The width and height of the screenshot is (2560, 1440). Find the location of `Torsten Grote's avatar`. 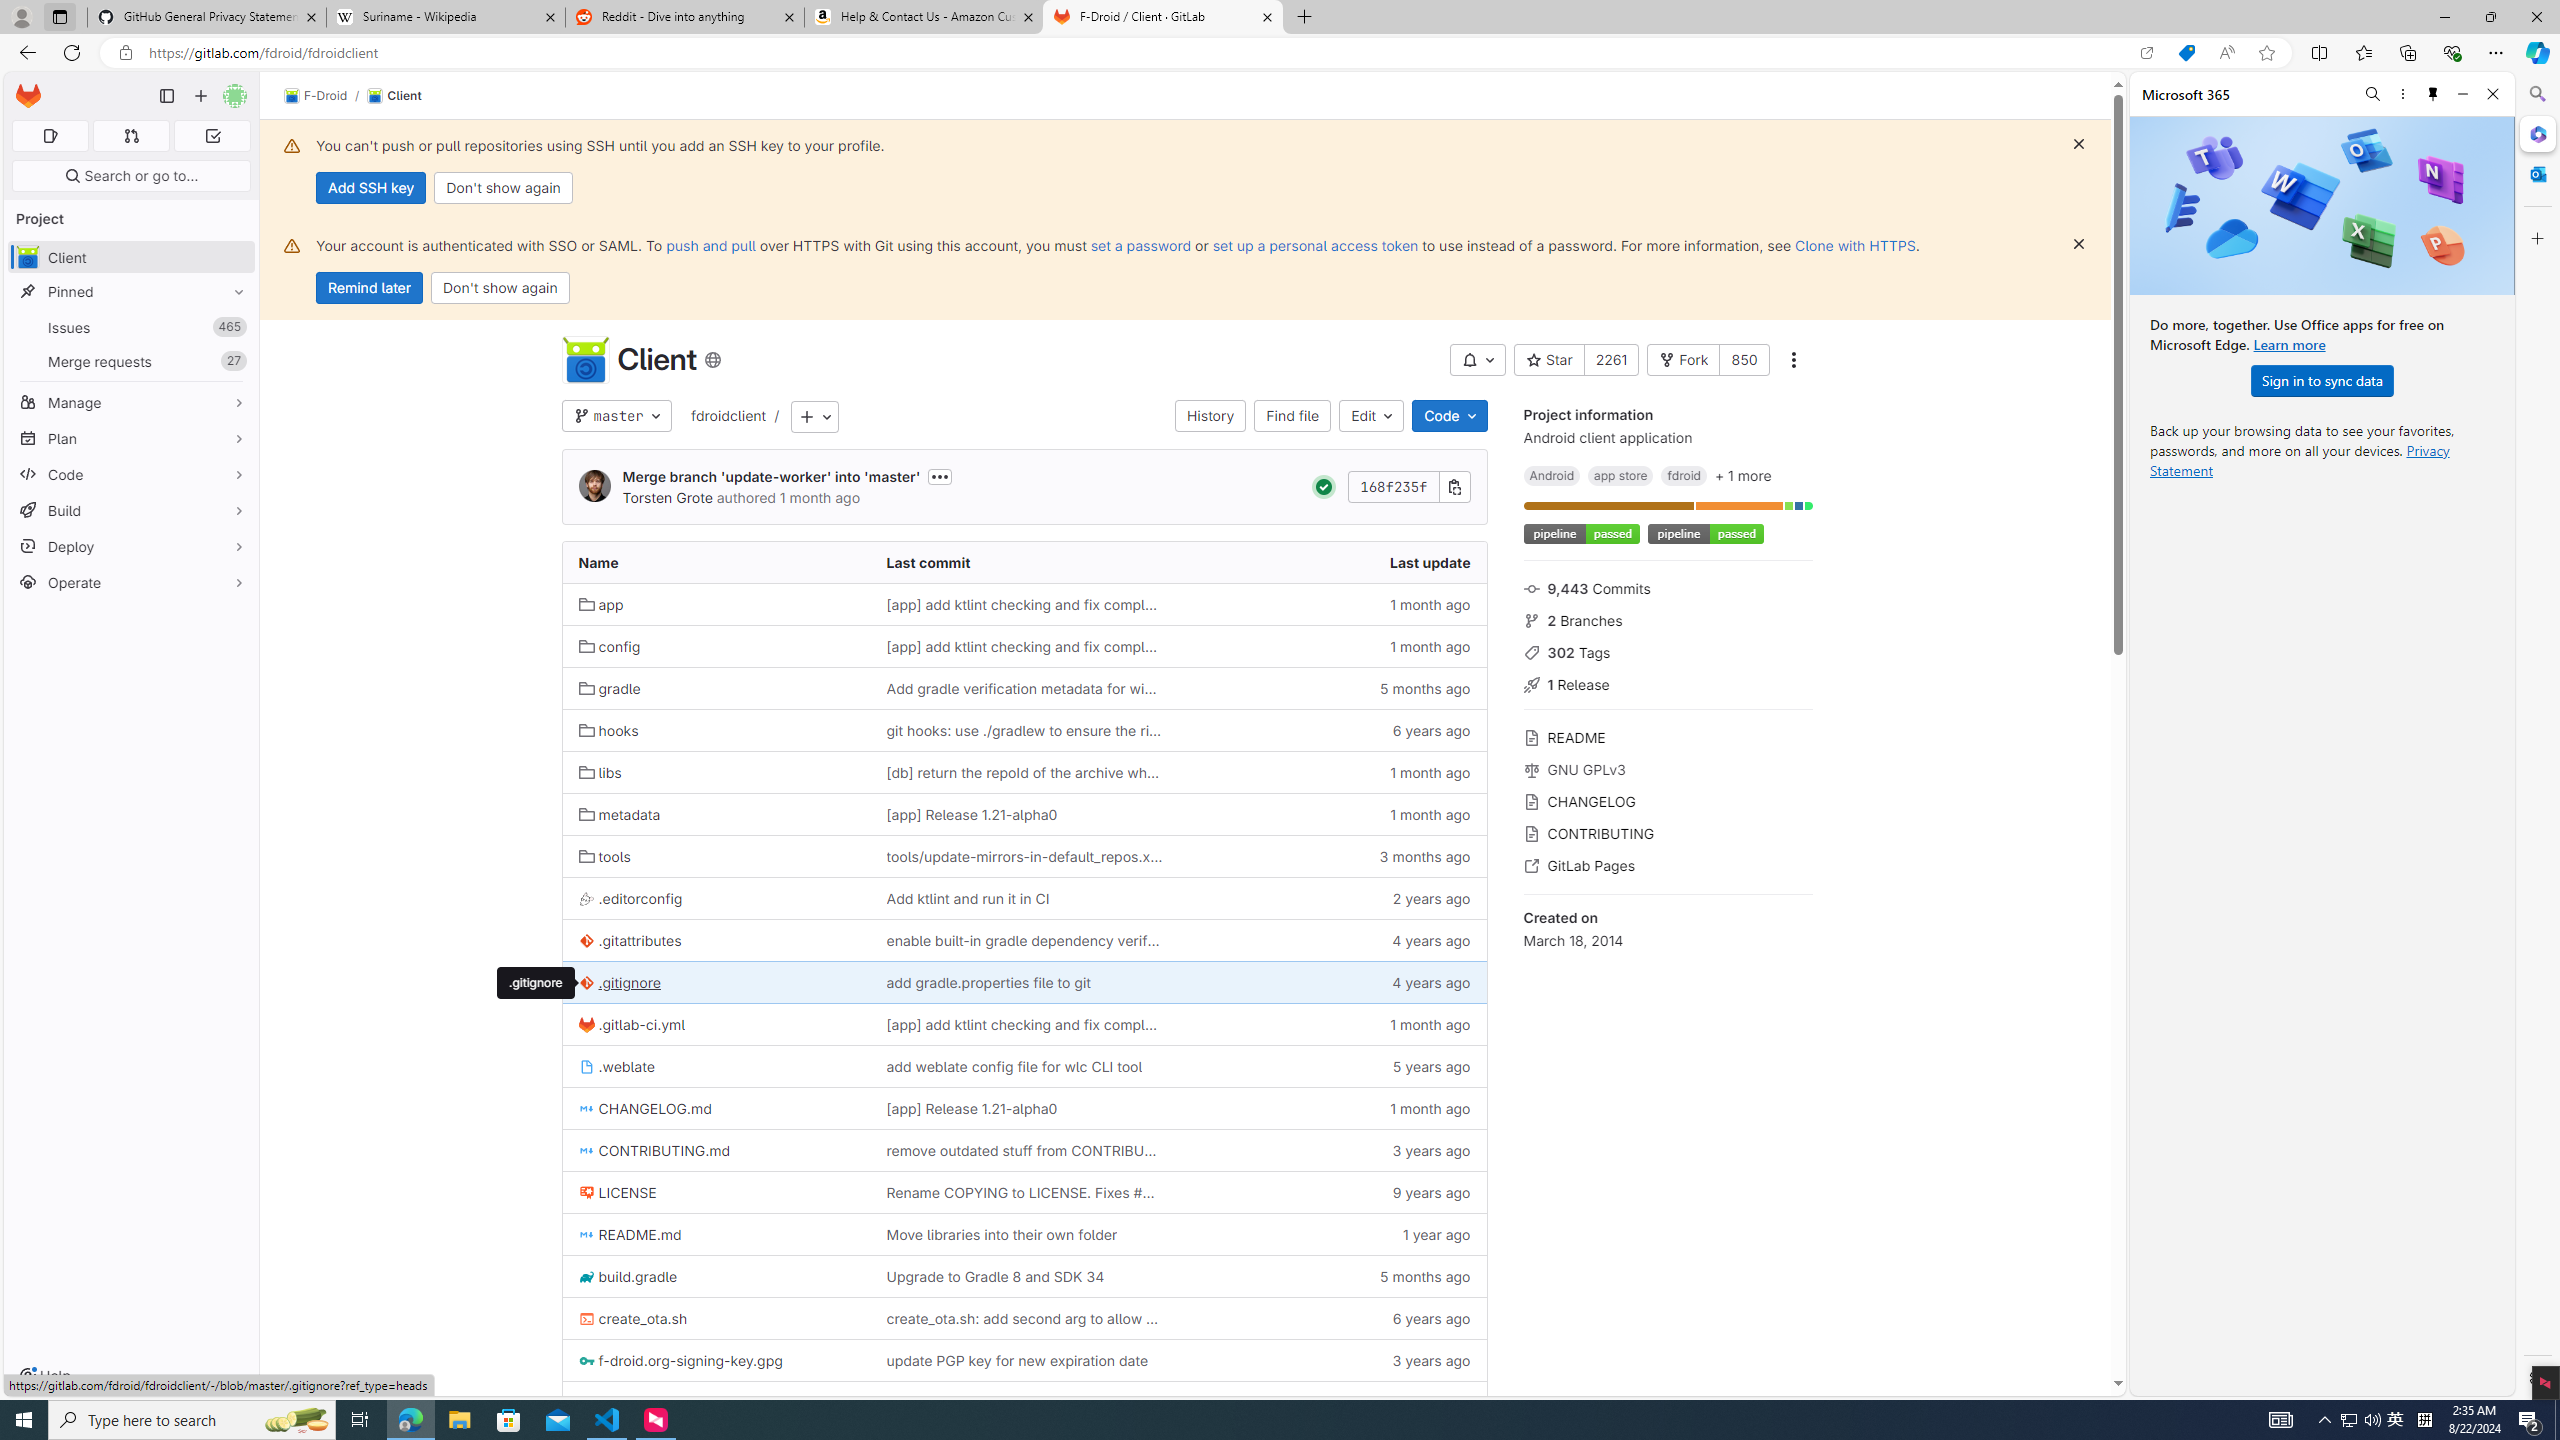

Torsten Grote's avatar is located at coordinates (594, 486).